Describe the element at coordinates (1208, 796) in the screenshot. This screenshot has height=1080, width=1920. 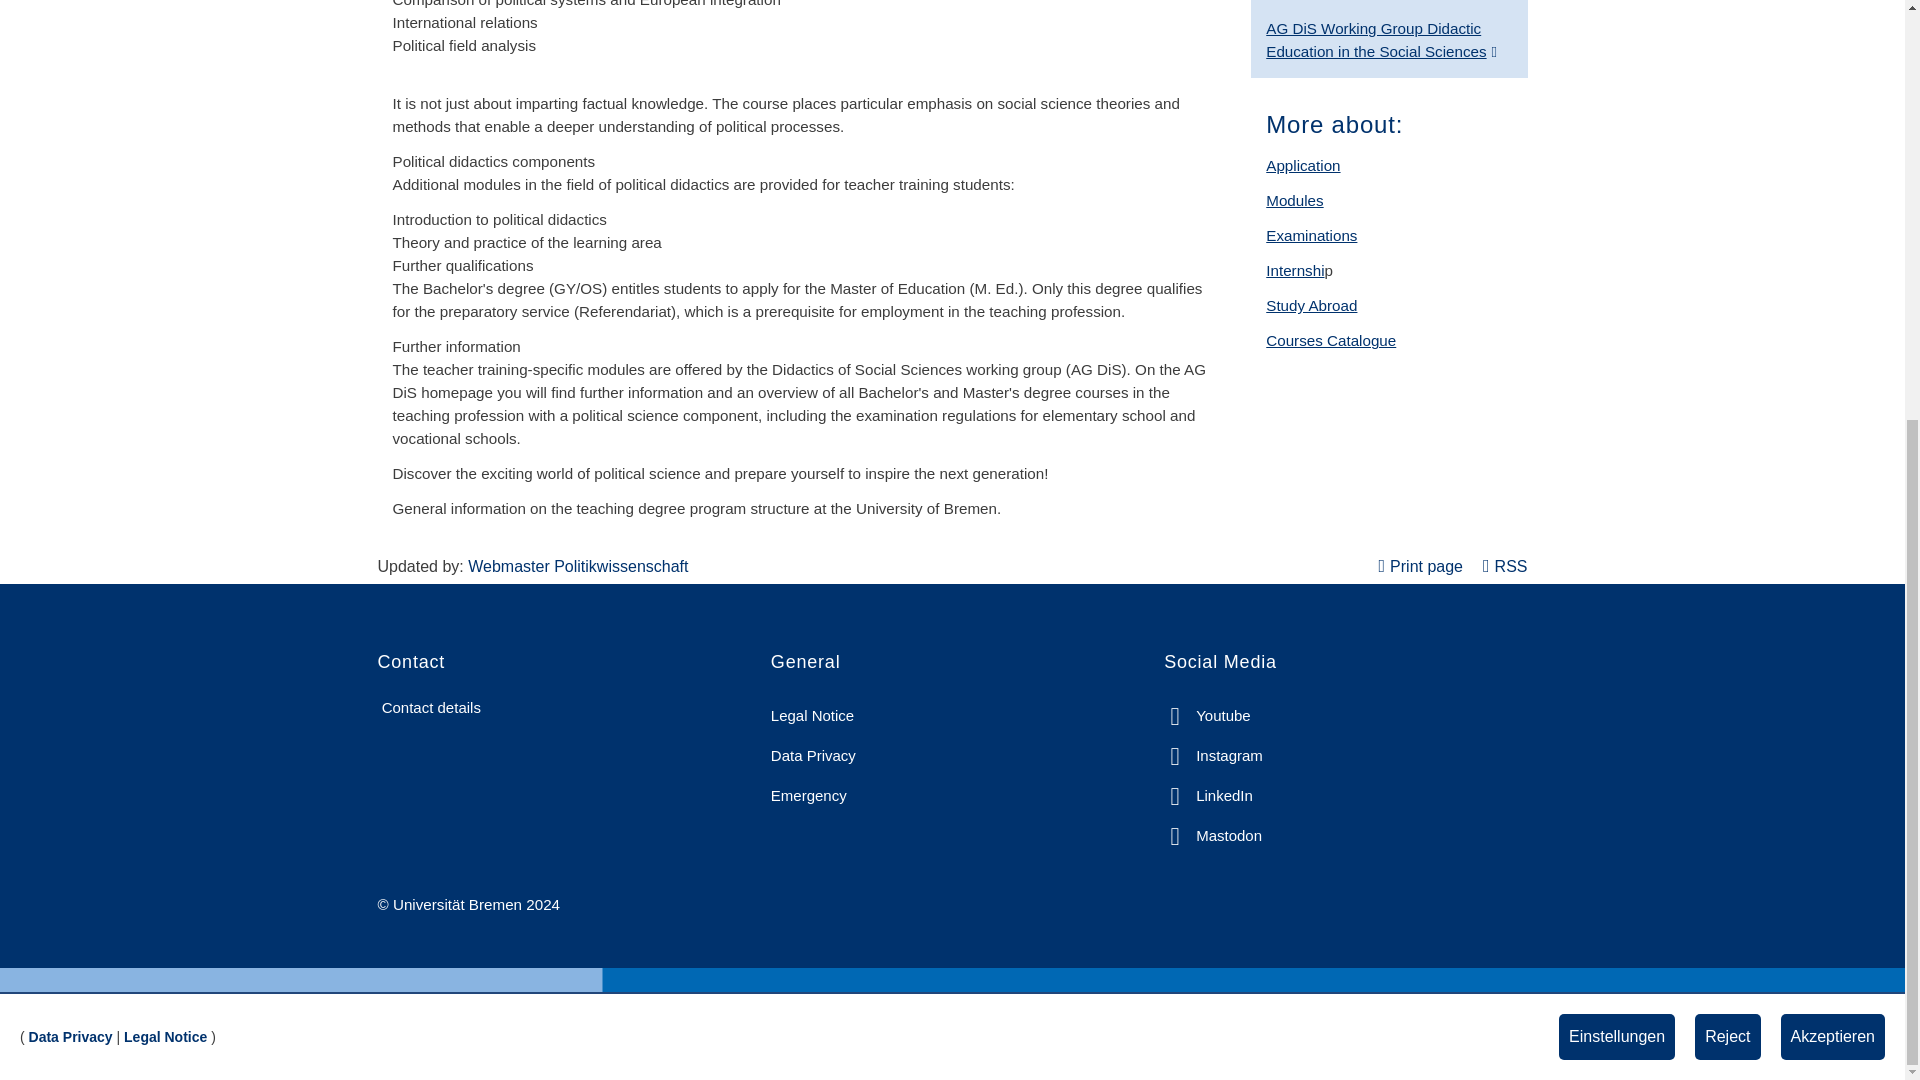
I see `Open link to Linked In in a new window` at that location.